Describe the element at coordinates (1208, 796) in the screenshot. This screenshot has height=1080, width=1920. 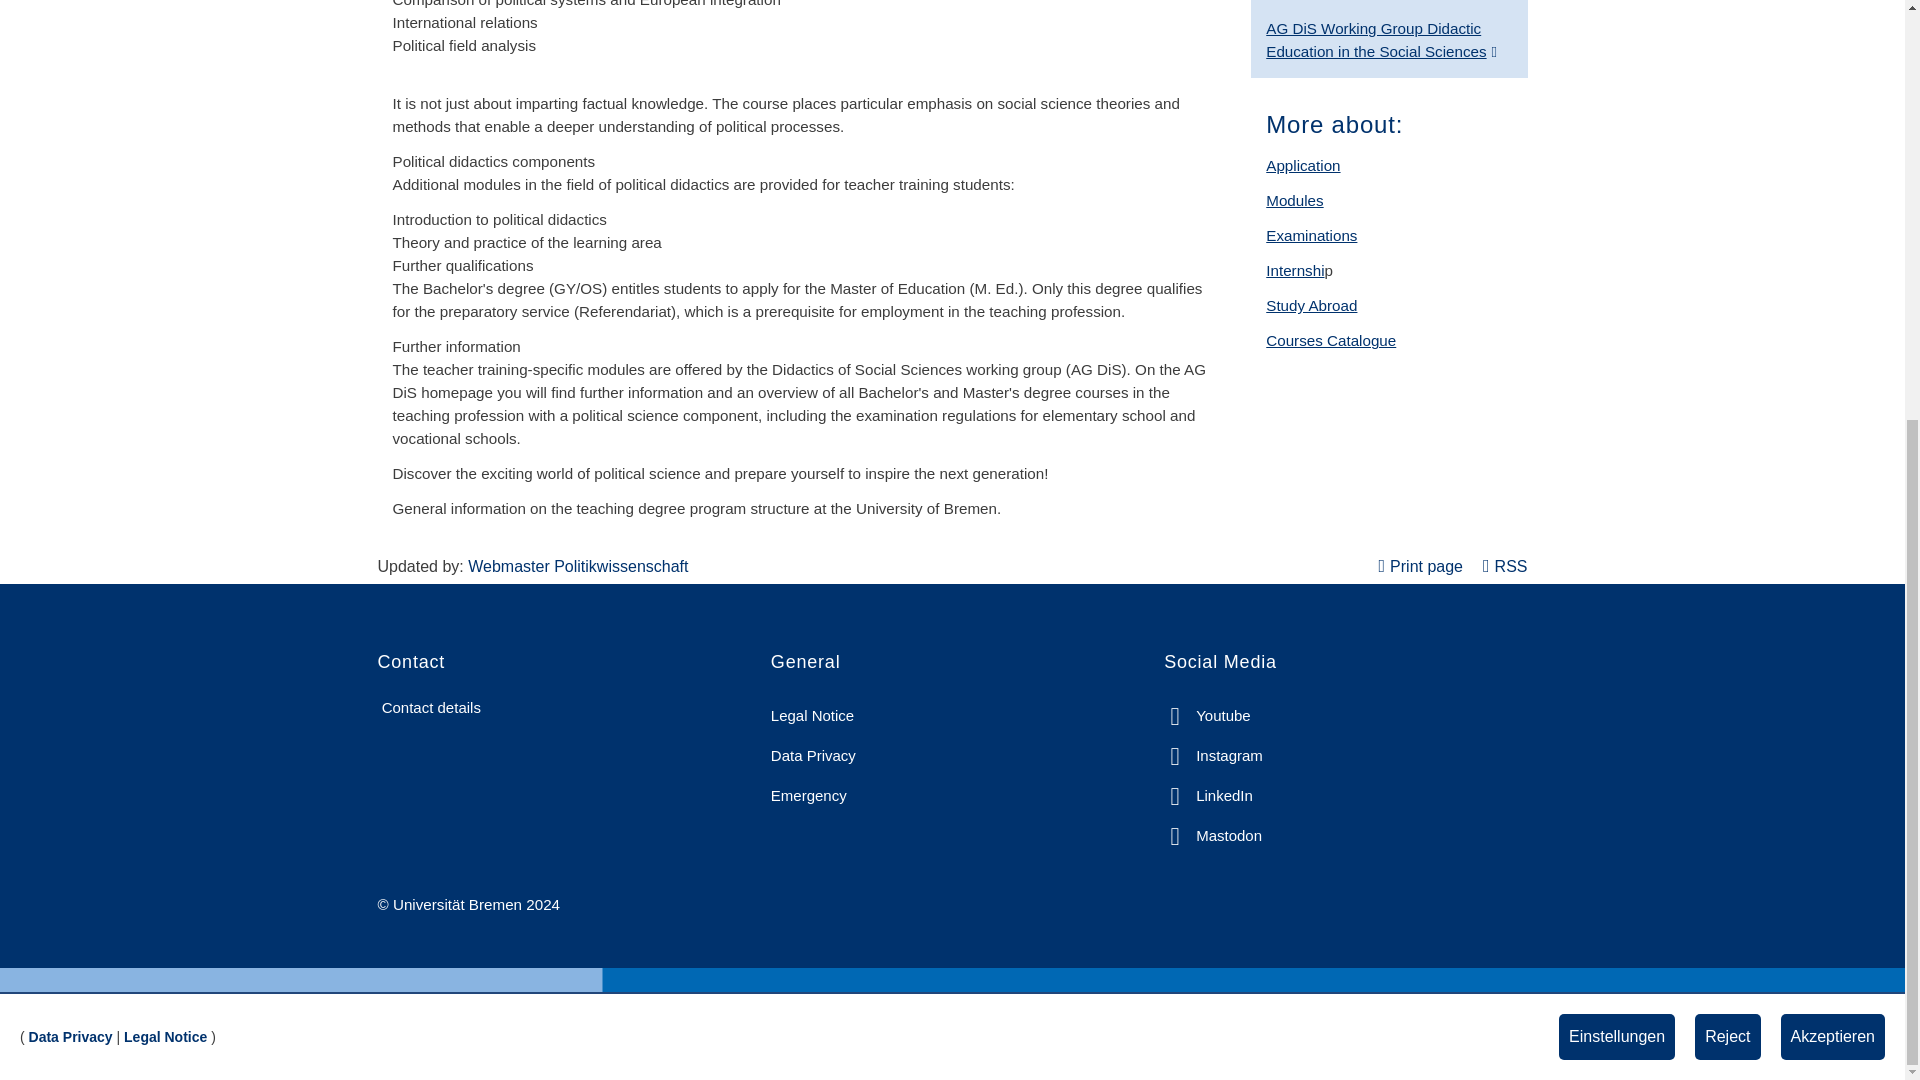
I see `Open link to Linked In in a new window` at that location.